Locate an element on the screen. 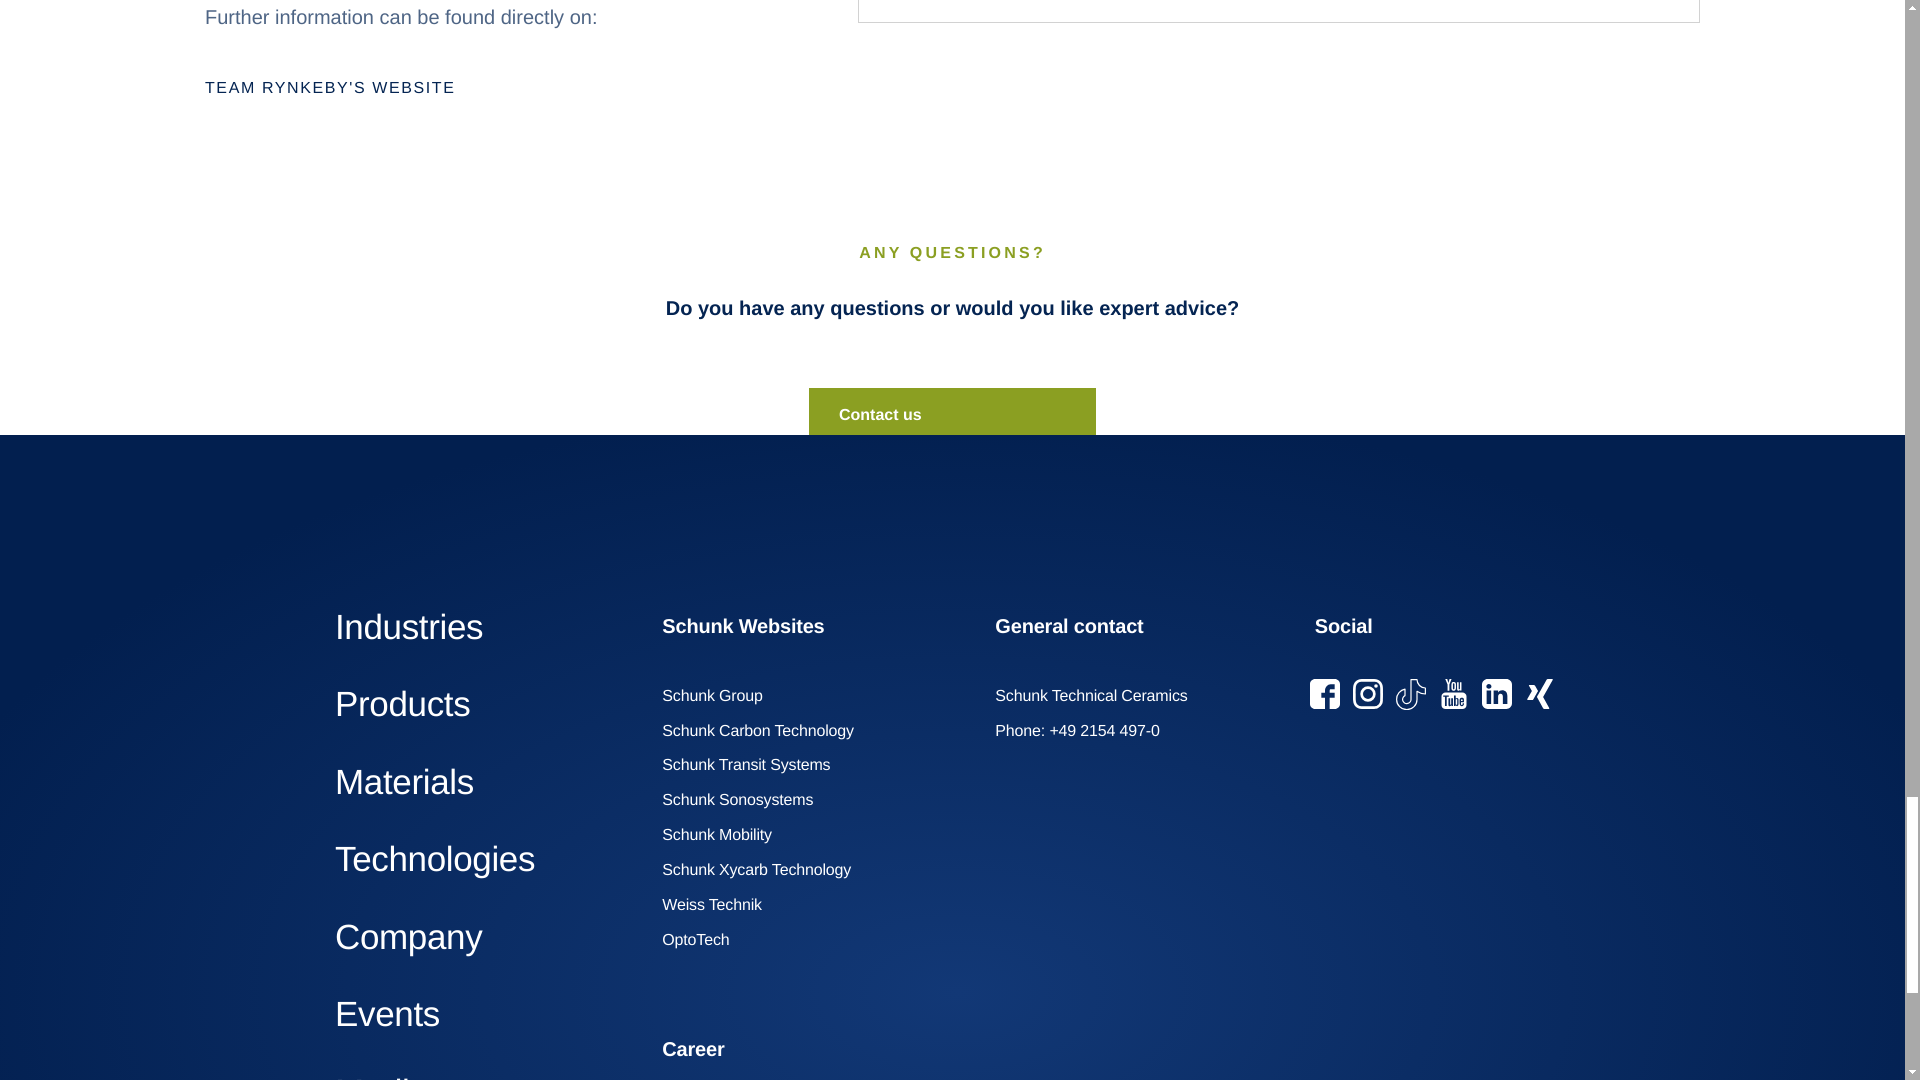 The image size is (1920, 1080). OptoTech is located at coordinates (703, 940).